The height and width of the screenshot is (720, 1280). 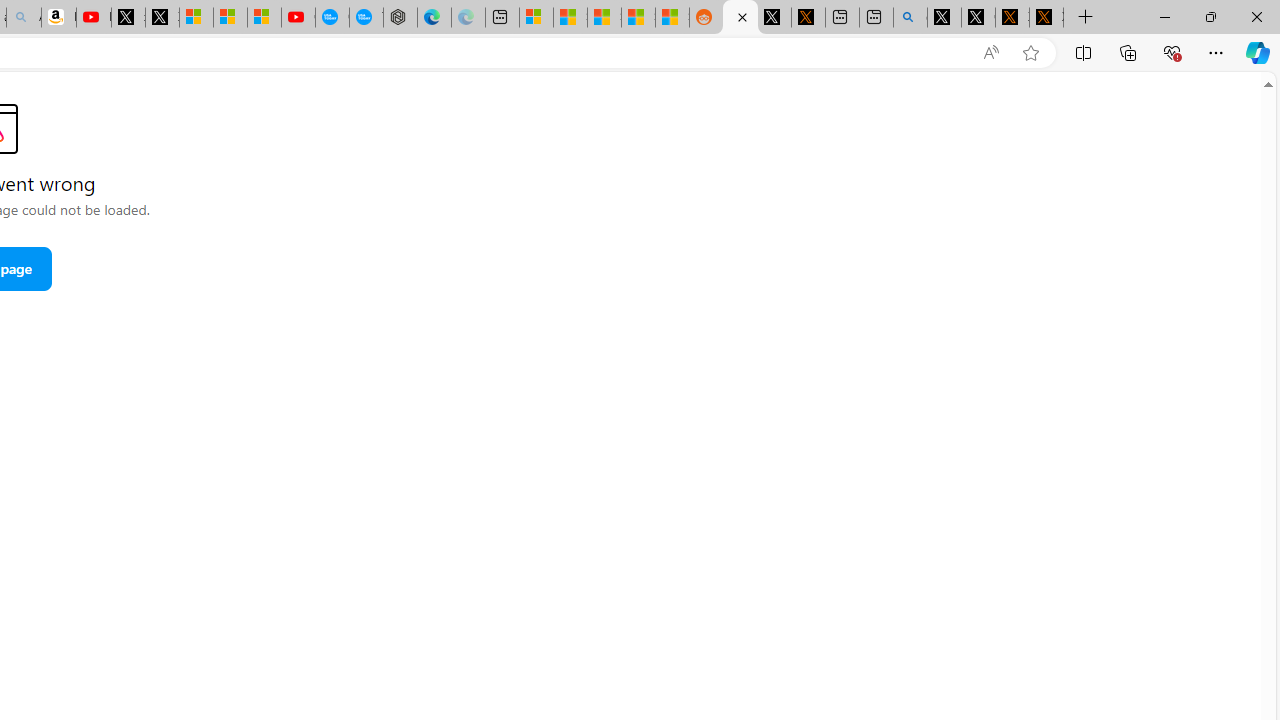 What do you see at coordinates (1046, 18) in the screenshot?
I see `X Privacy Policy` at bounding box center [1046, 18].